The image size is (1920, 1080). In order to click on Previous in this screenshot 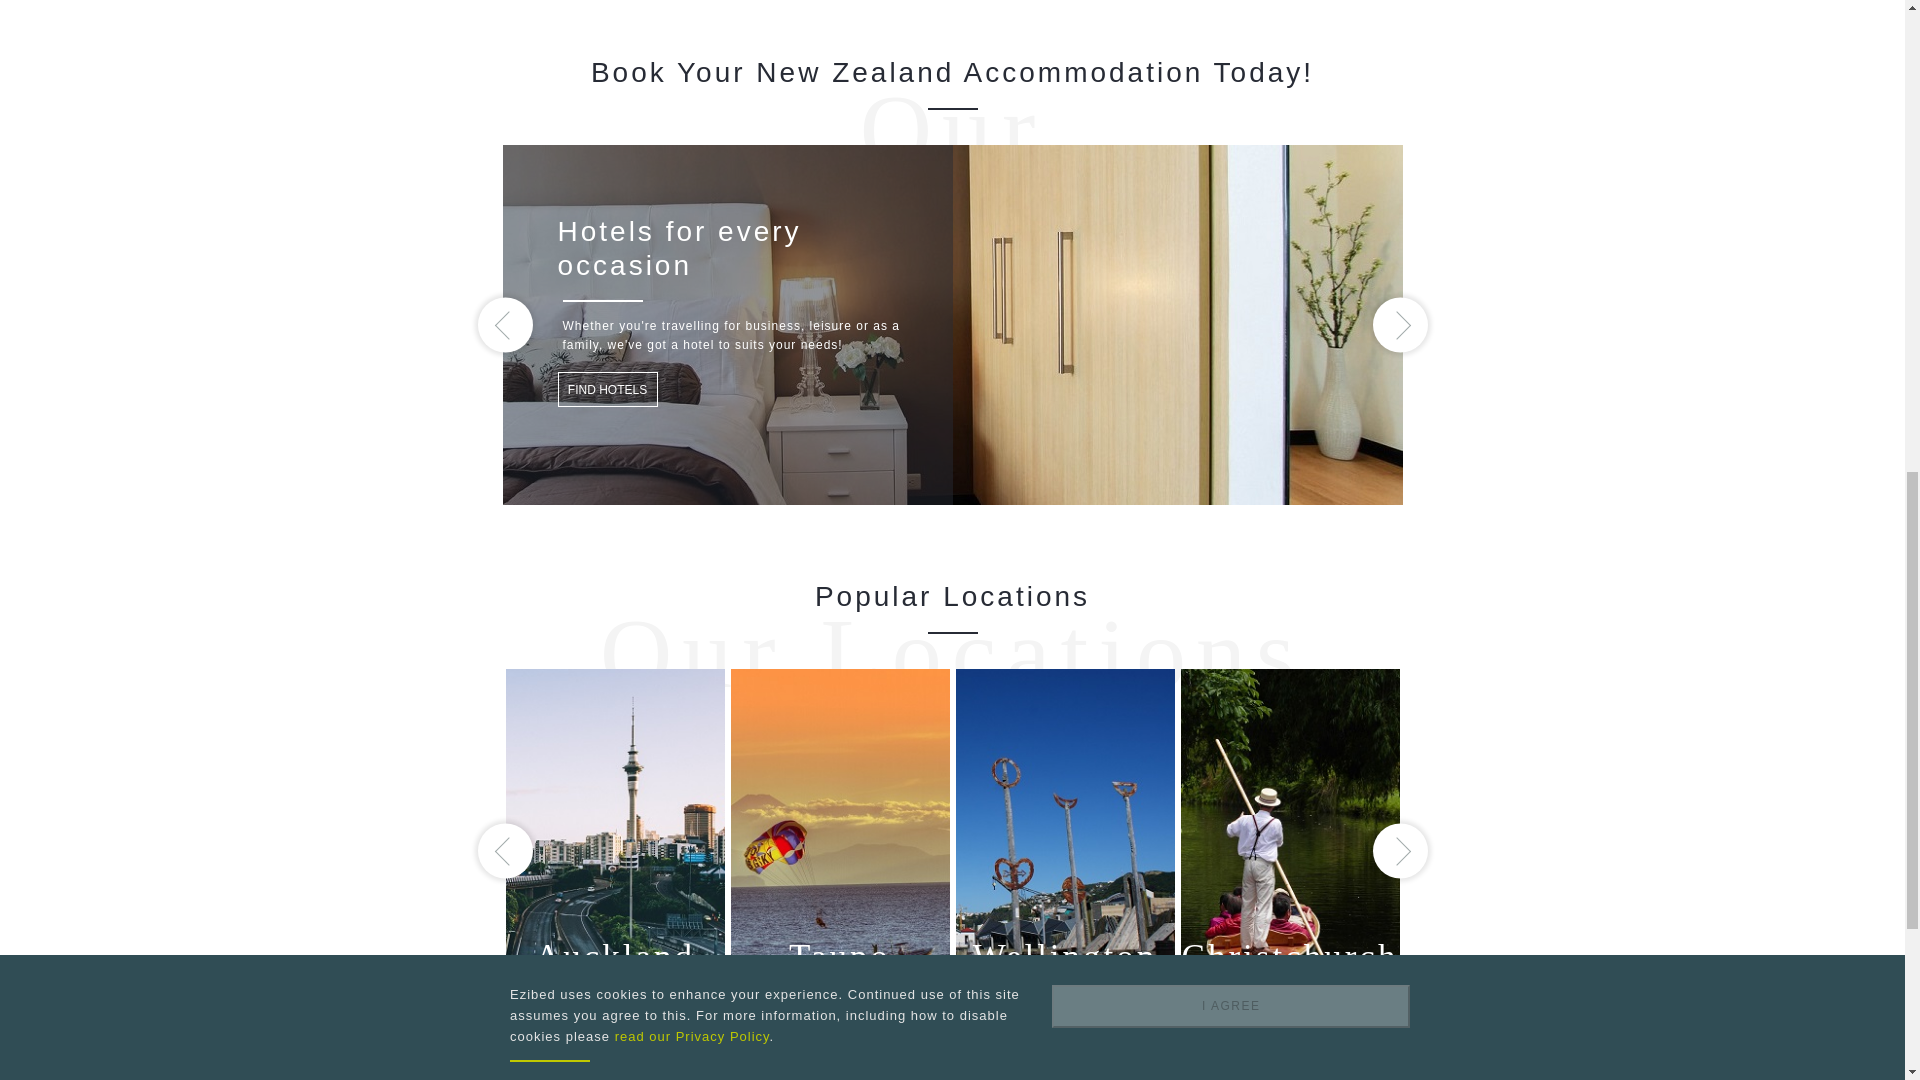, I will do `click(506, 326)`.